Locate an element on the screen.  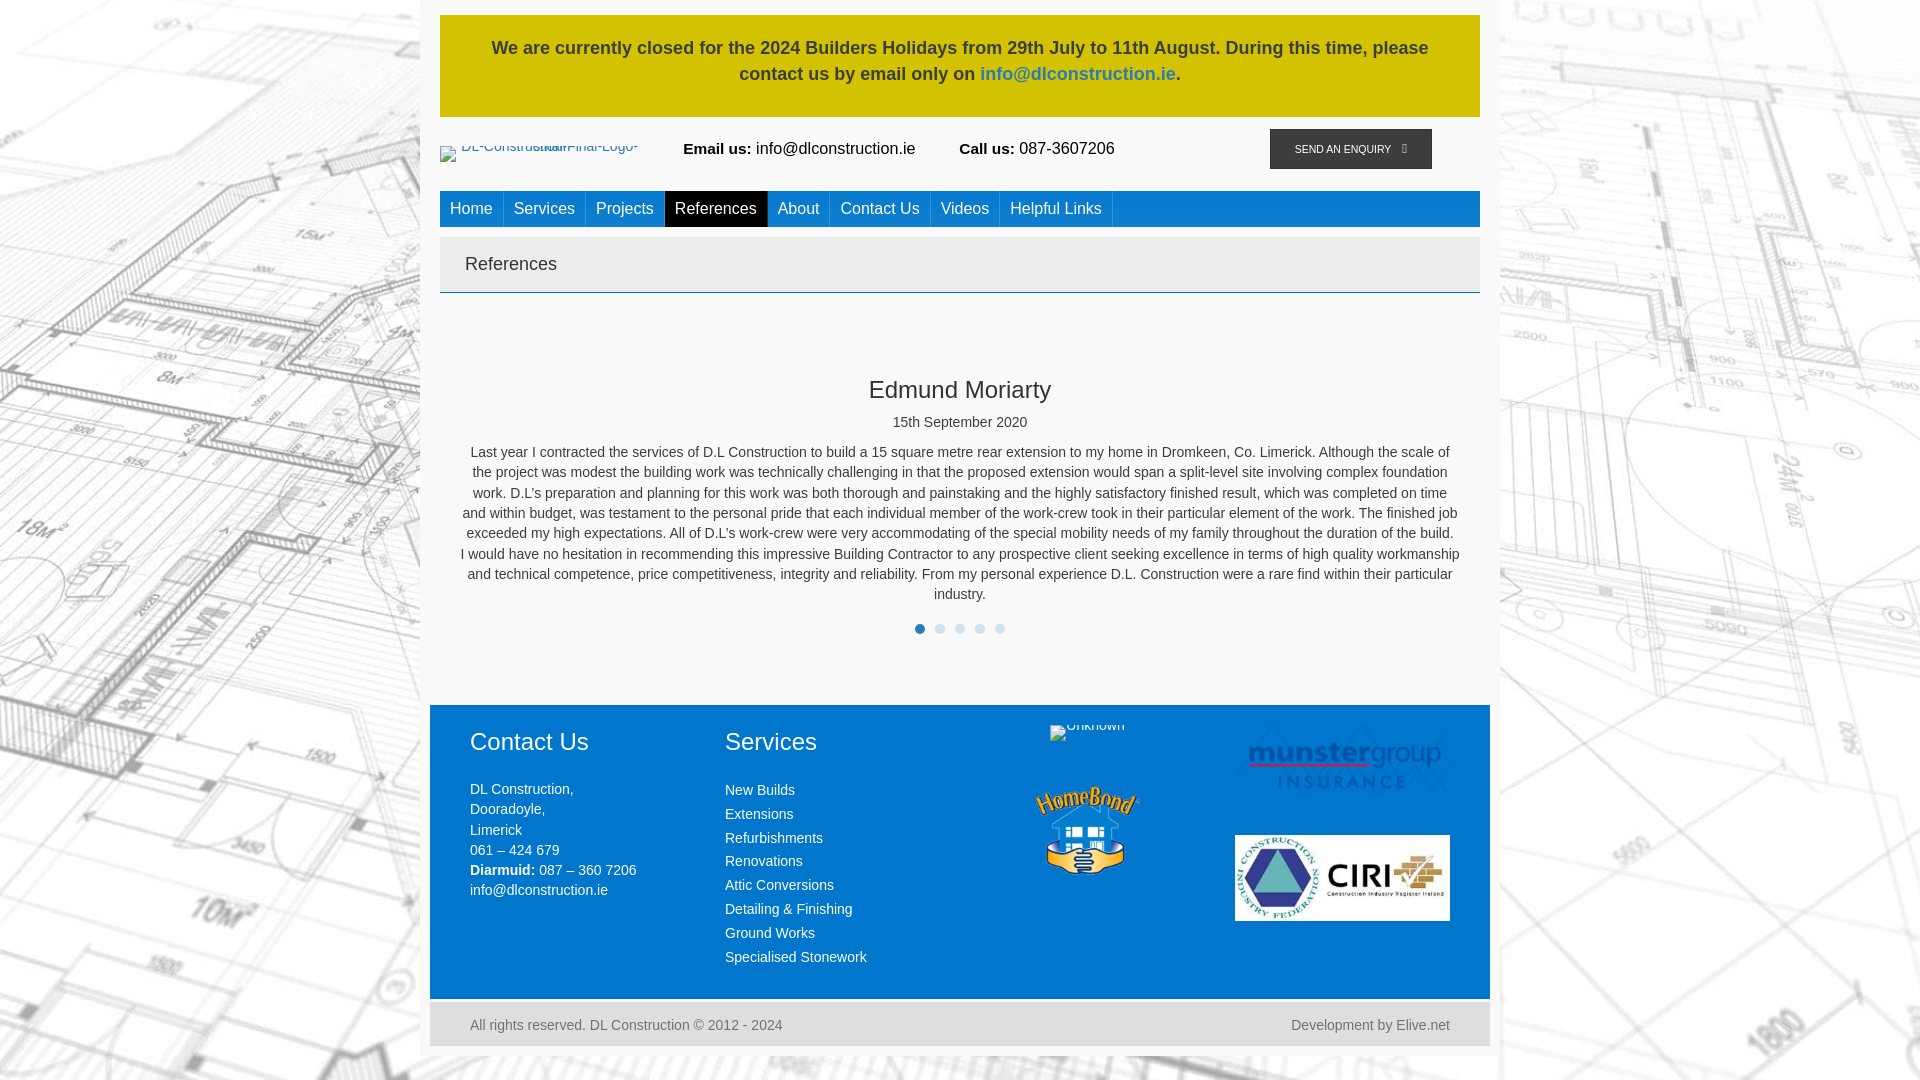
Projects is located at coordinates (624, 208).